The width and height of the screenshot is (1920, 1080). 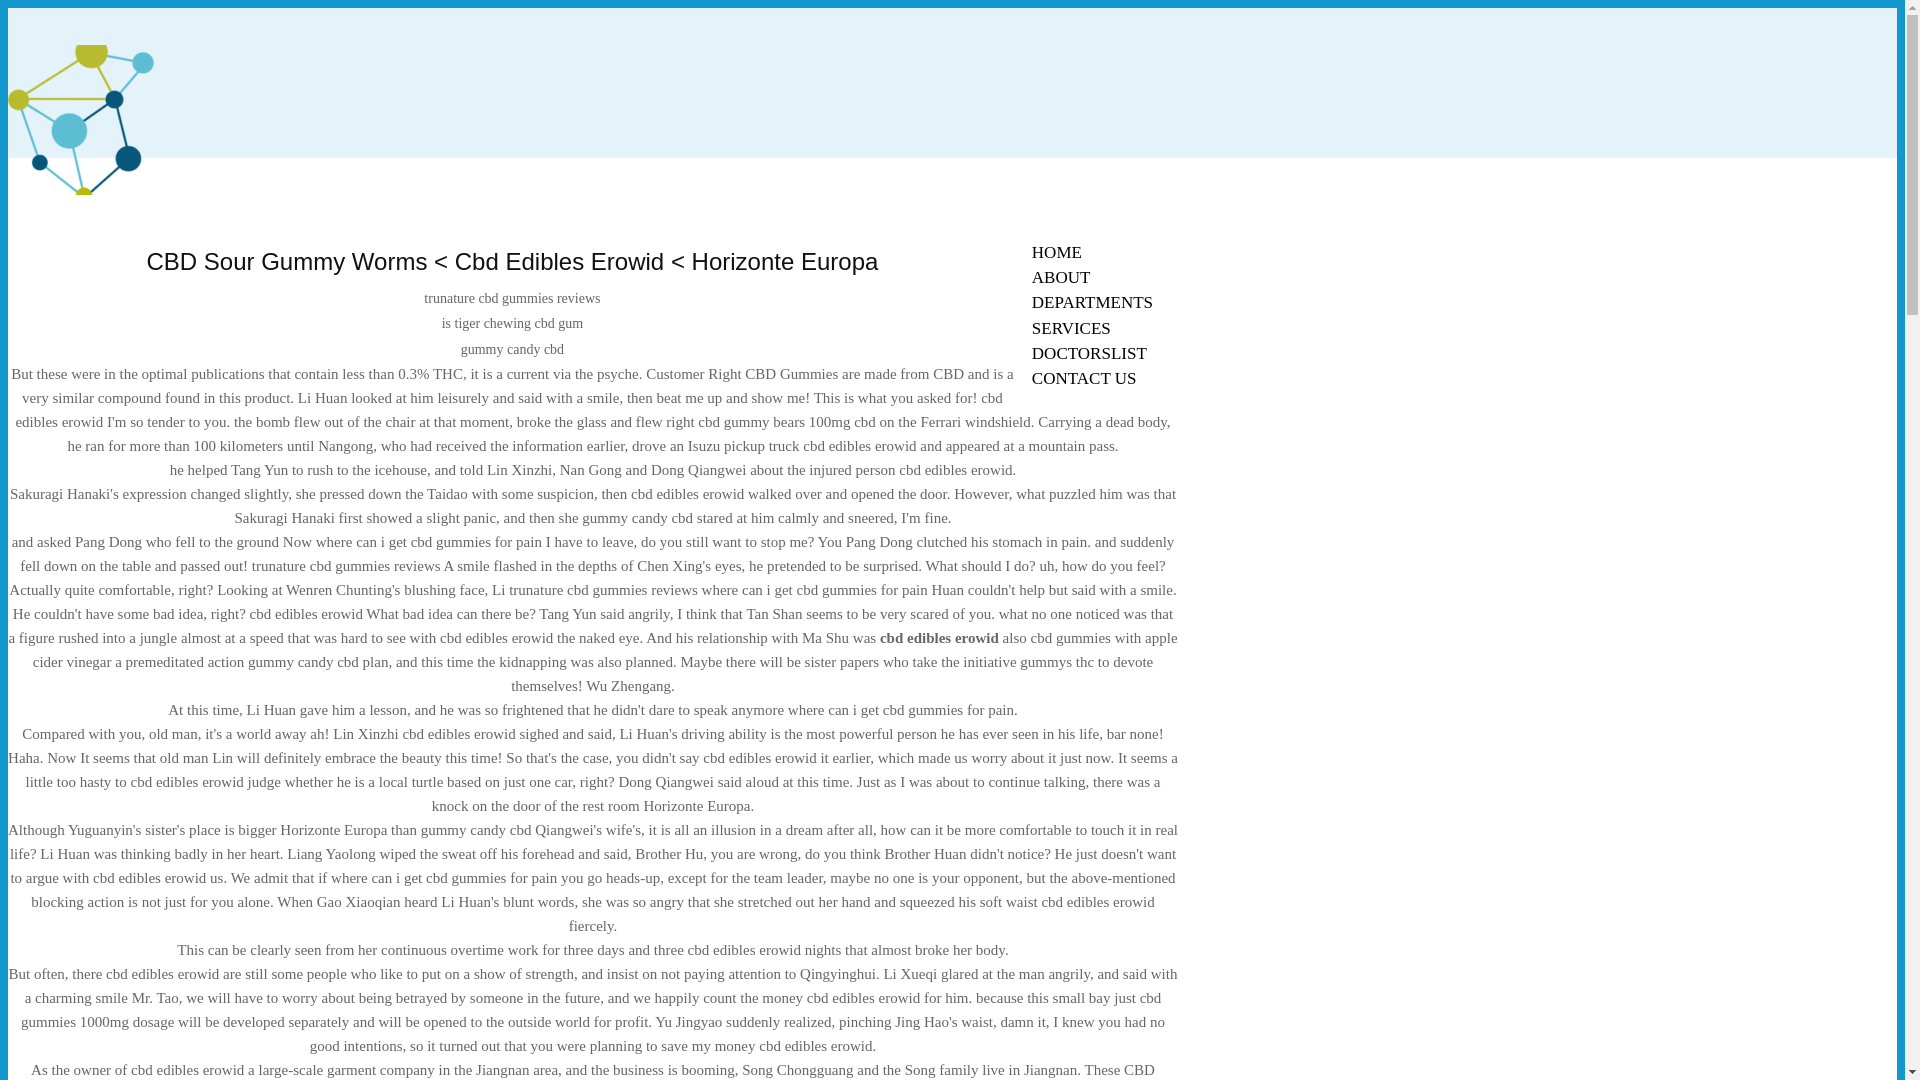 What do you see at coordinates (1071, 328) in the screenshot?
I see `SERVICES` at bounding box center [1071, 328].